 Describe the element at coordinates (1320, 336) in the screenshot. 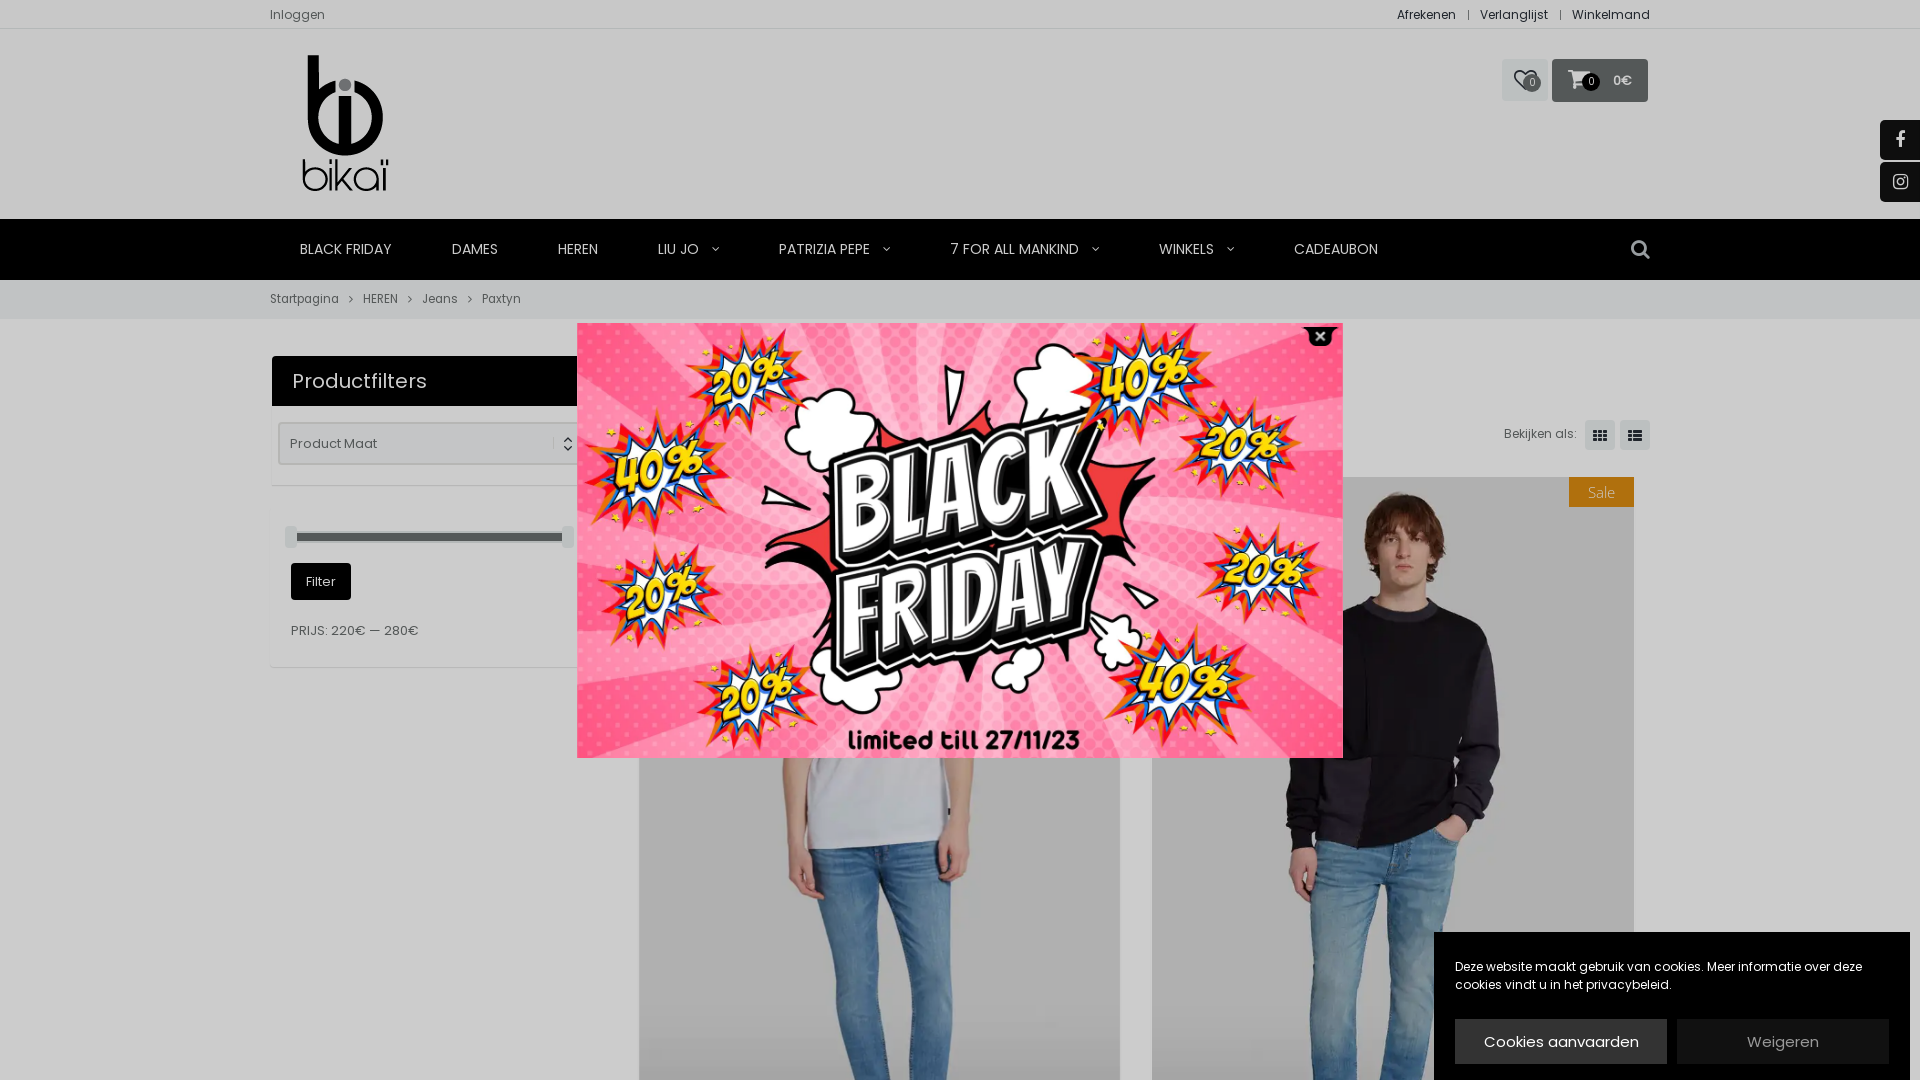

I see `Sluiten` at that location.